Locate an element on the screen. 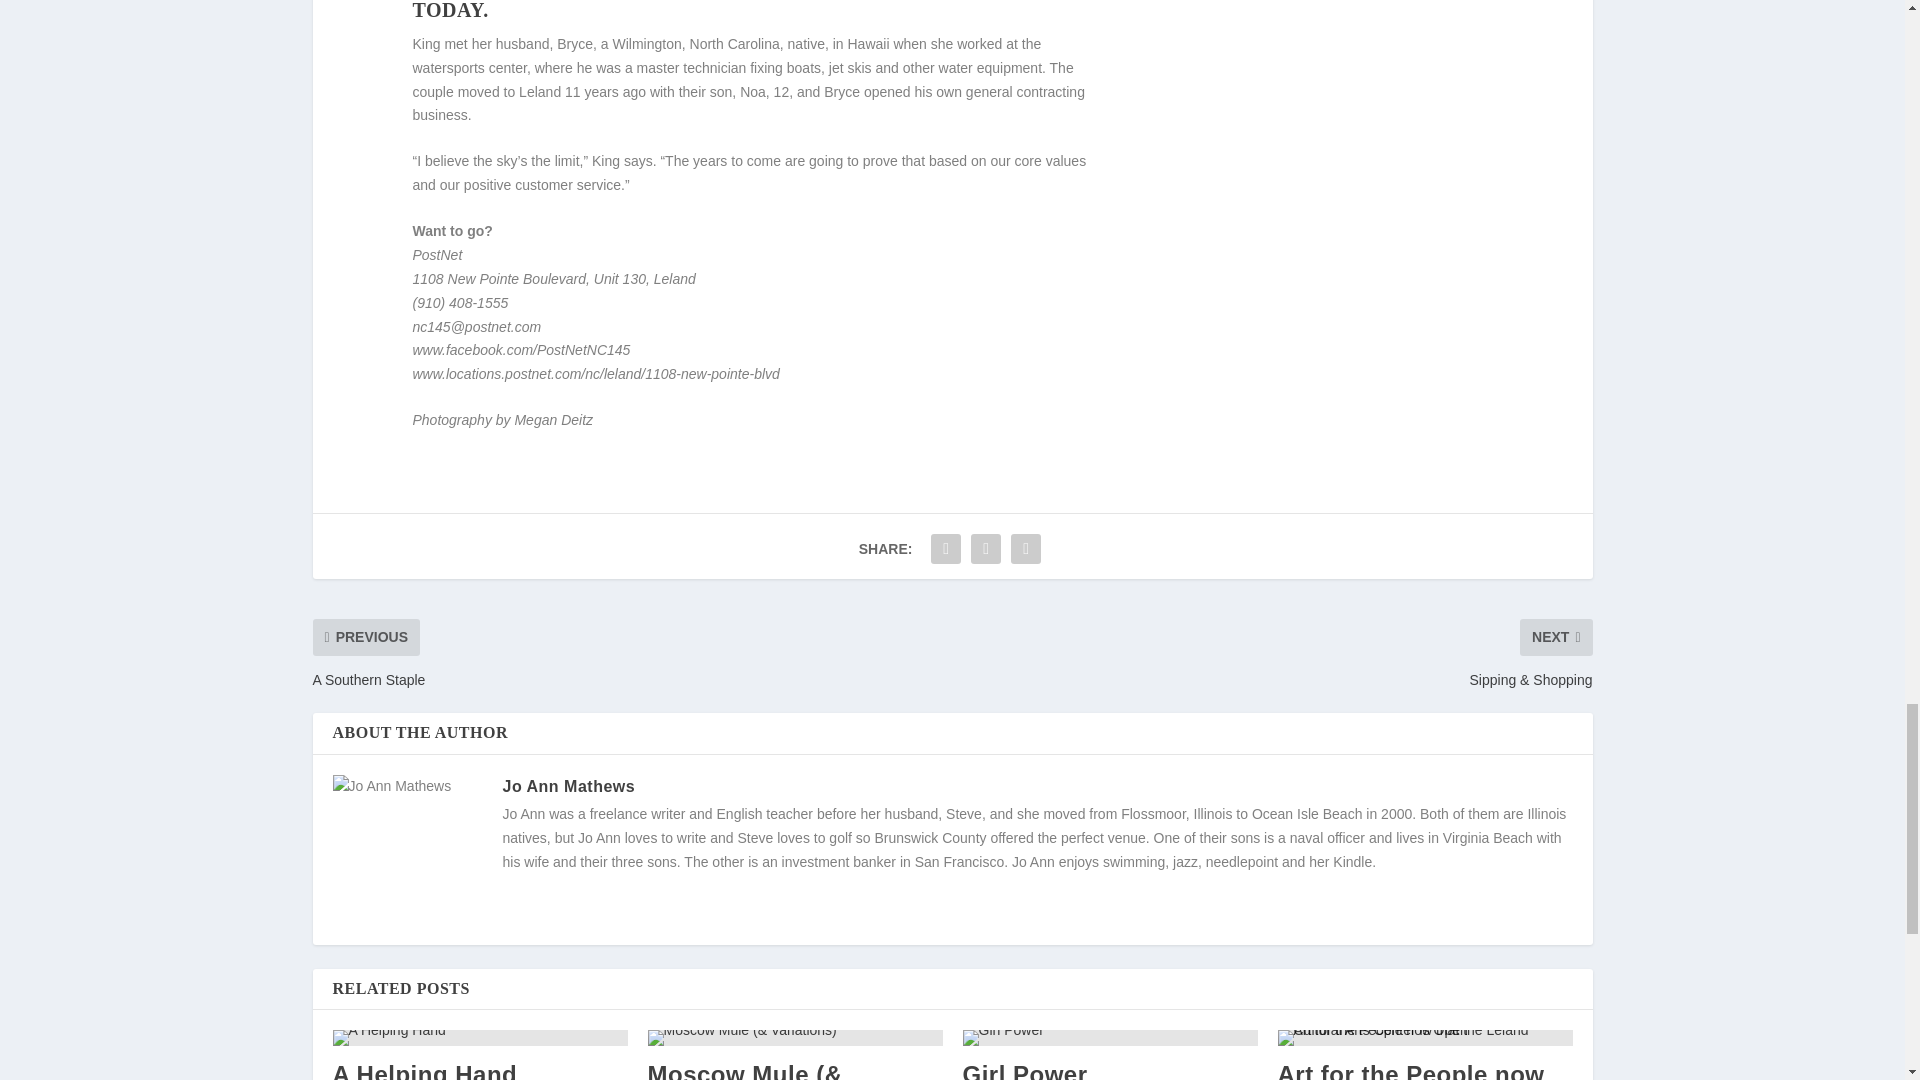 This screenshot has width=1920, height=1080. Share "Business Profile: PostNet" via Print is located at coordinates (1026, 549).